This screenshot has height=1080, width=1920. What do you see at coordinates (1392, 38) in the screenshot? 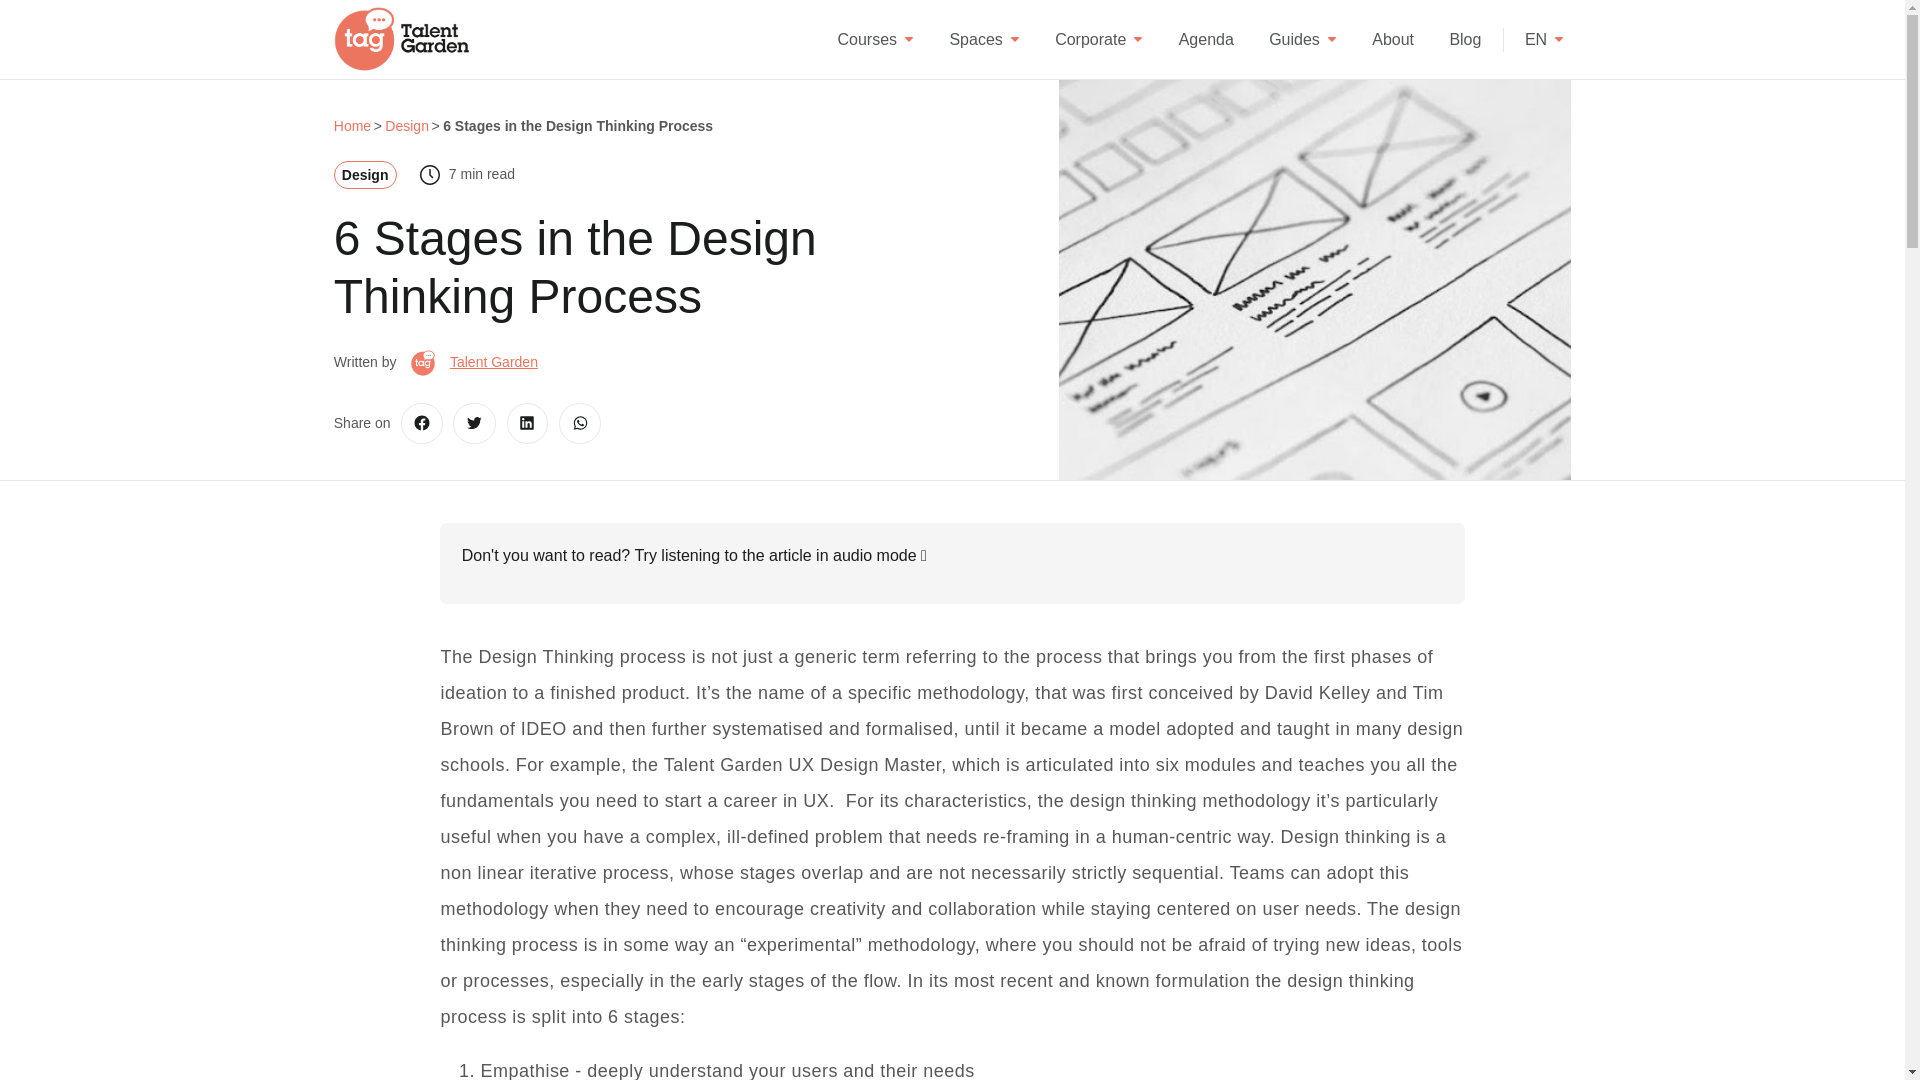
I see `About` at bounding box center [1392, 38].